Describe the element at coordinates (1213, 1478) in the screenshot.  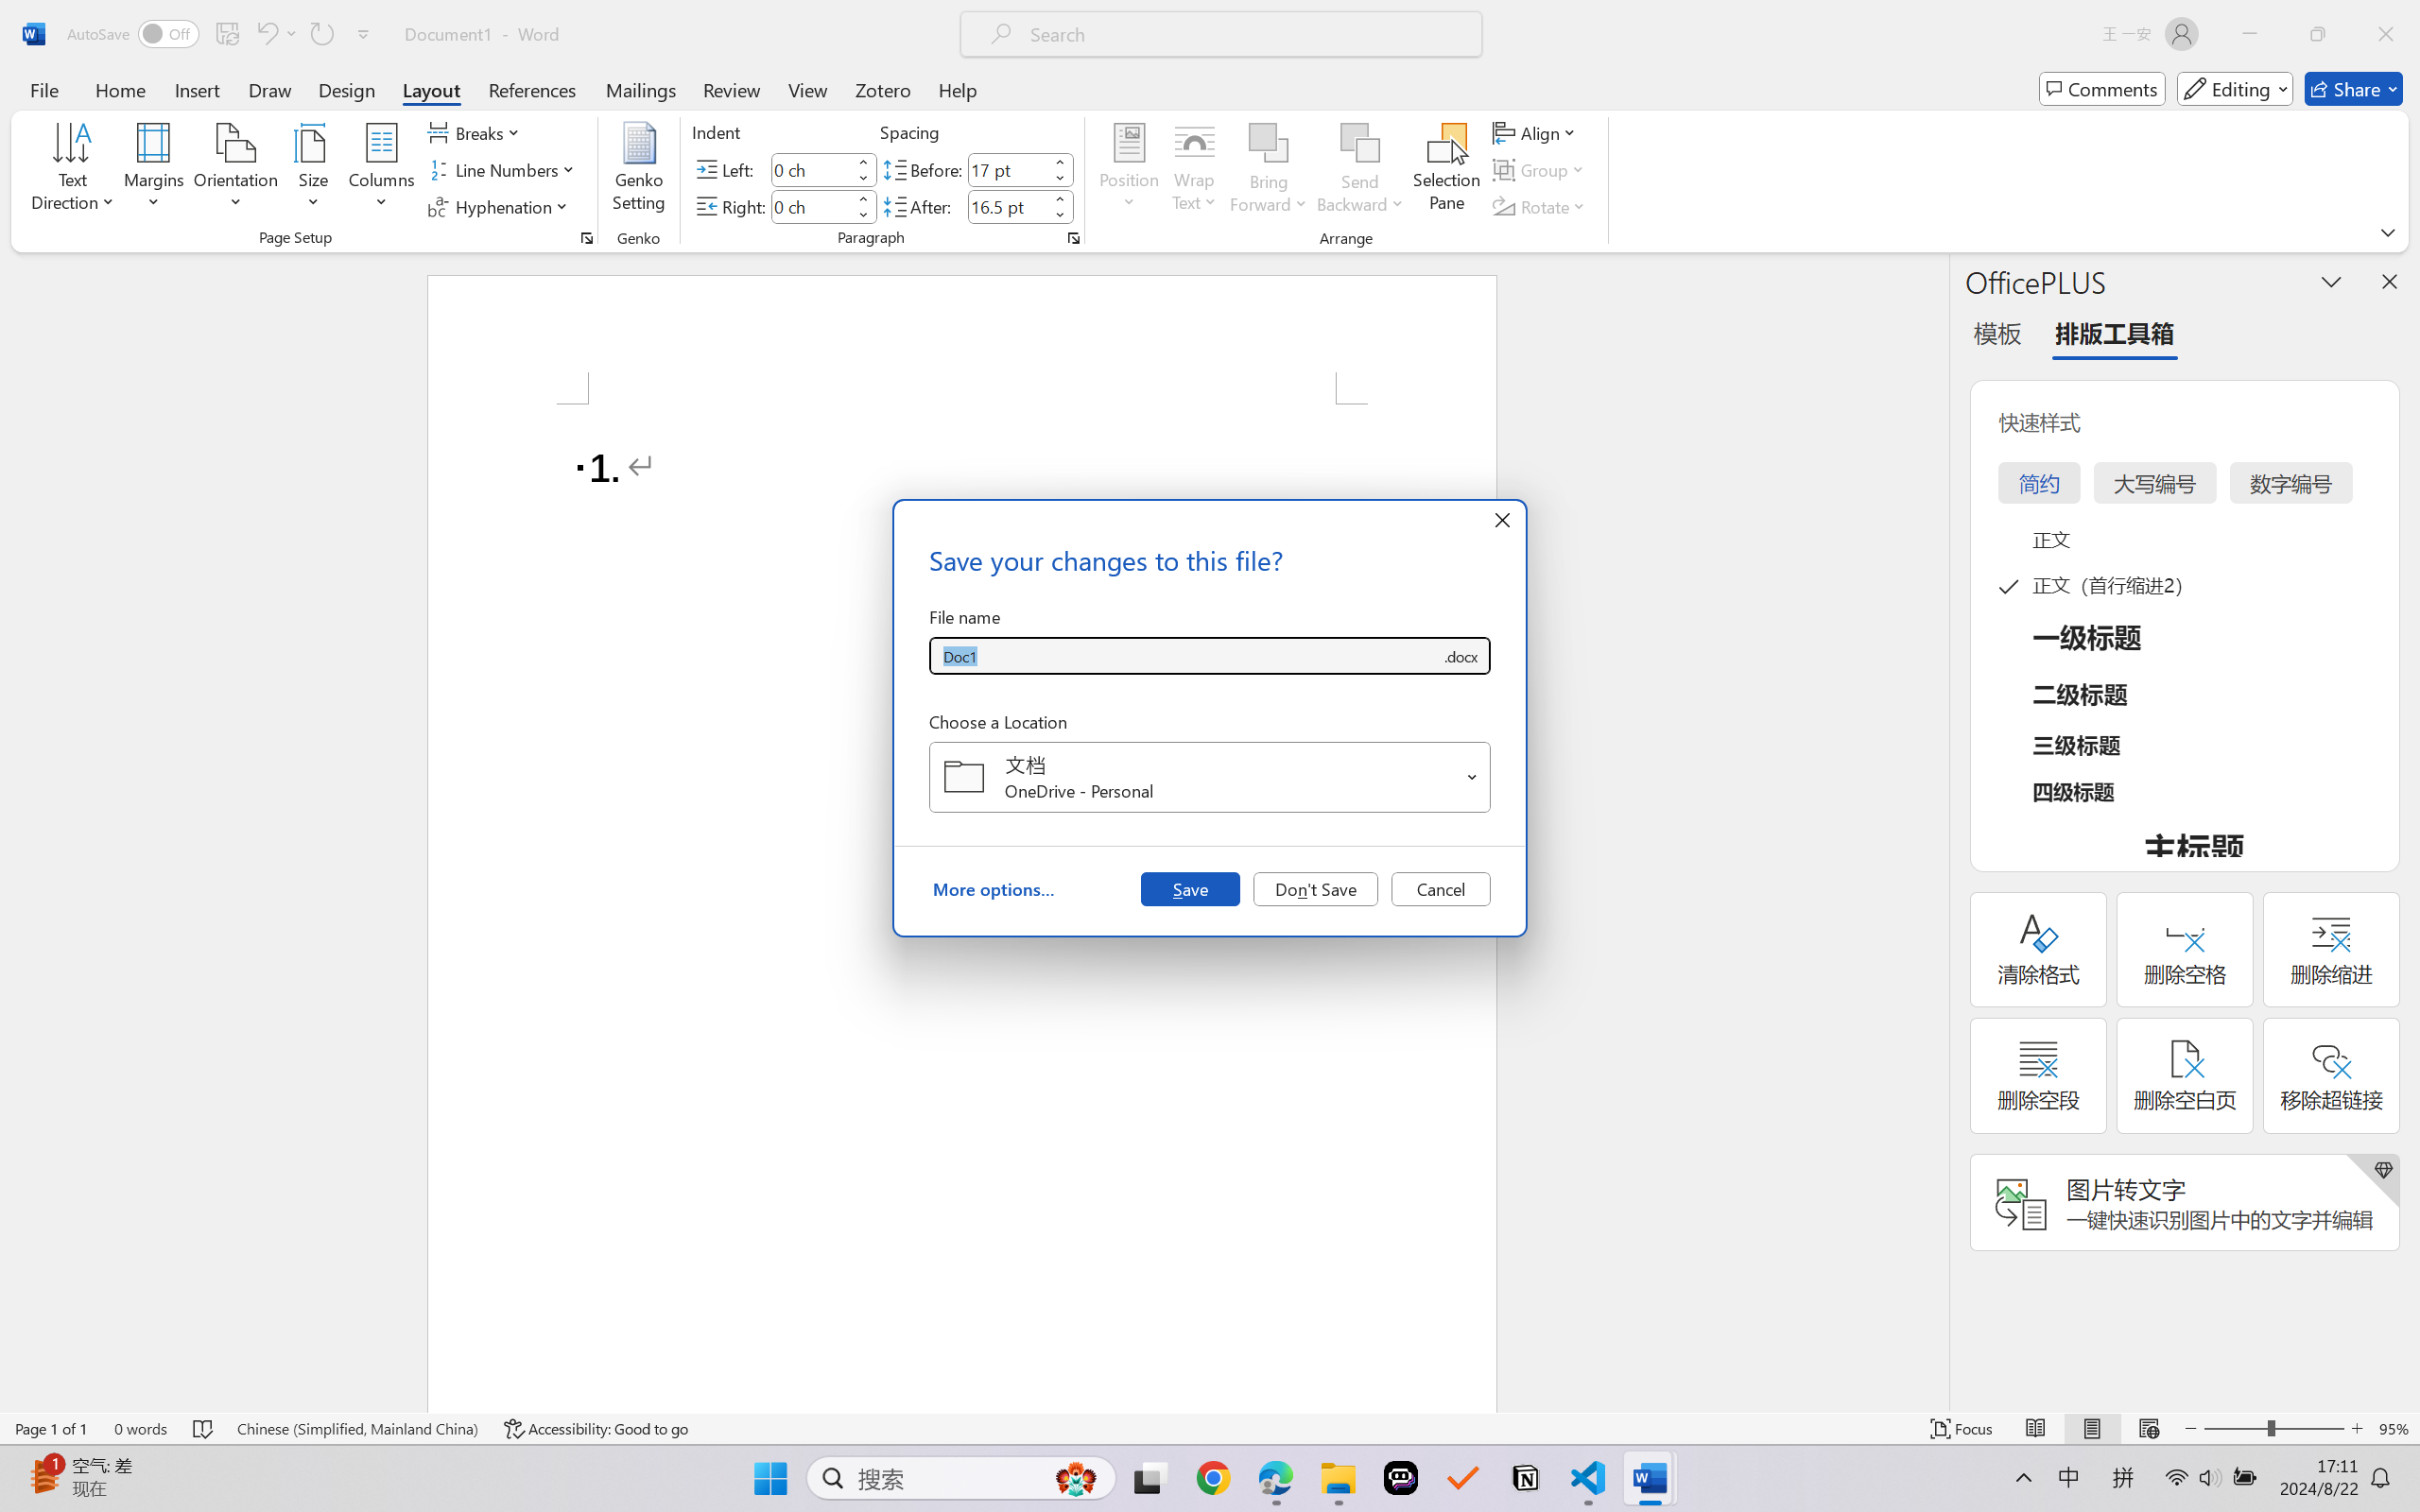
I see `Google Chrome` at that location.